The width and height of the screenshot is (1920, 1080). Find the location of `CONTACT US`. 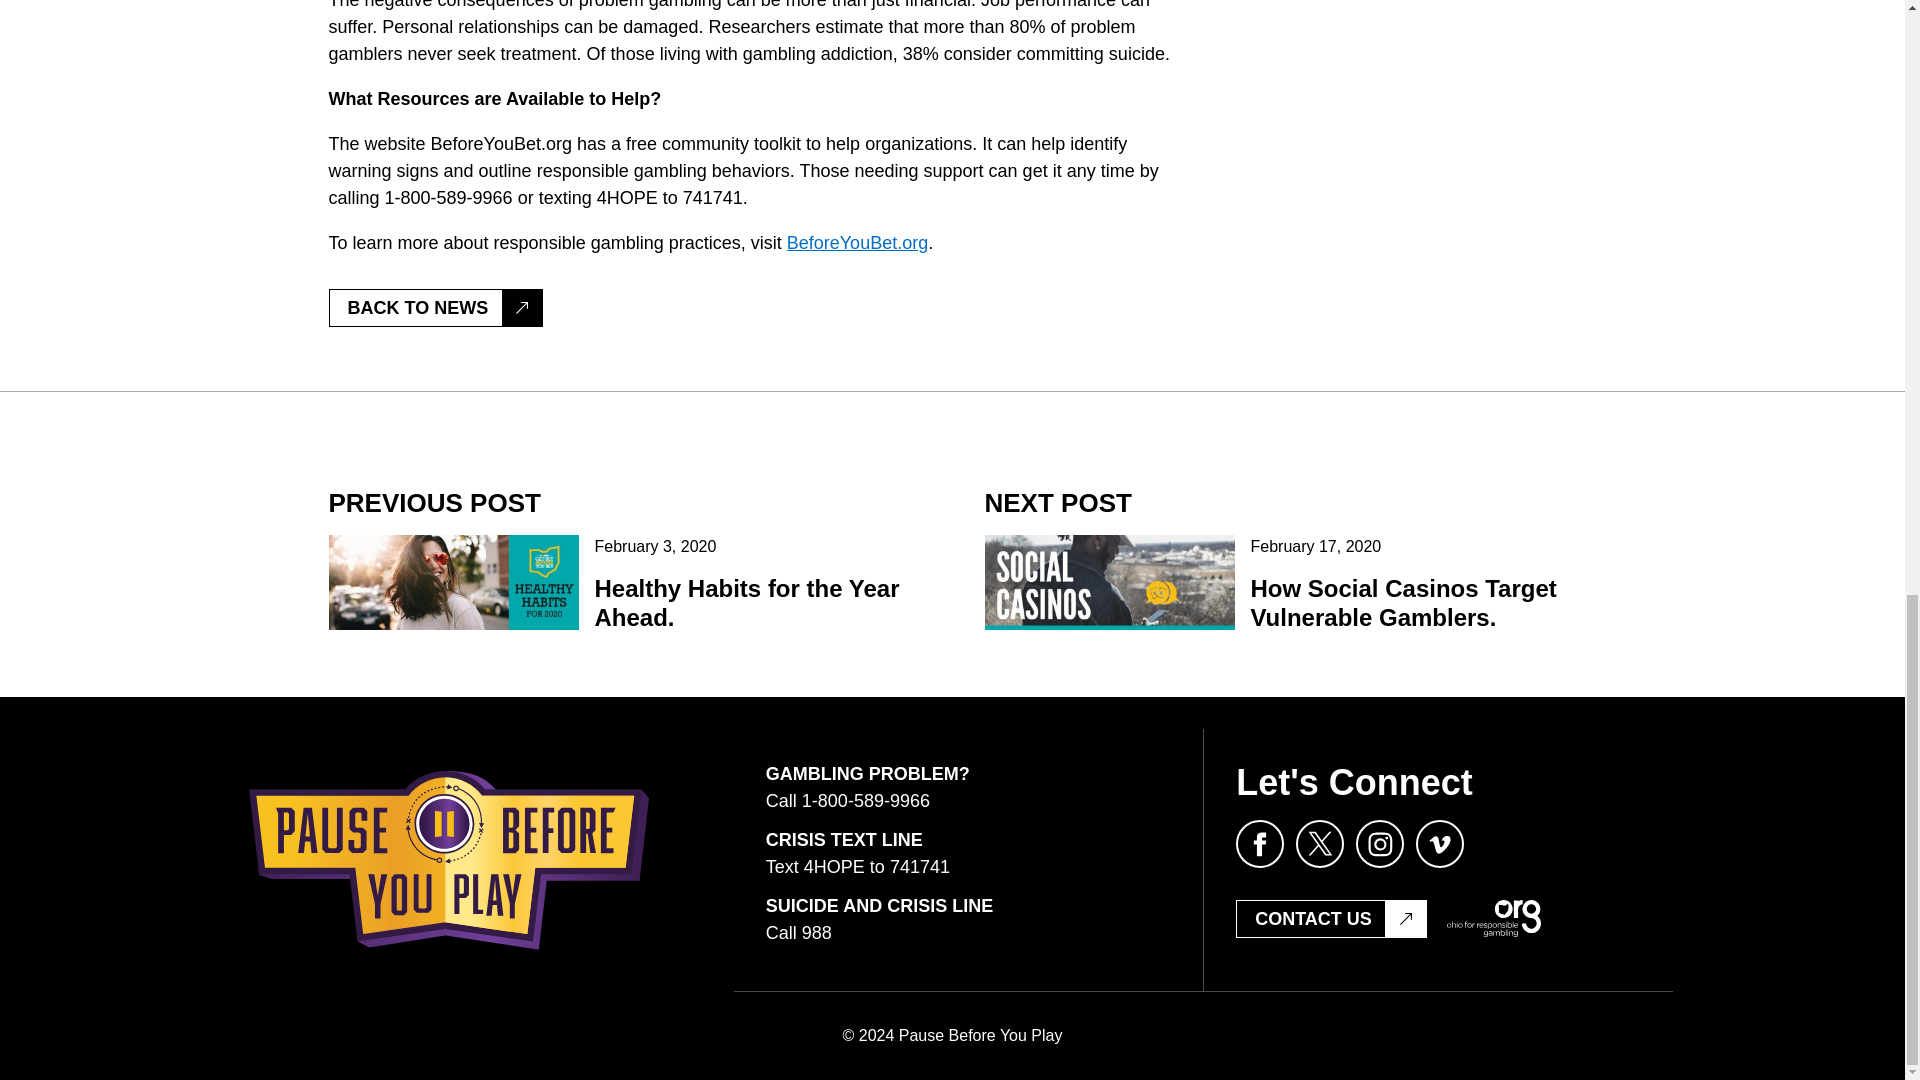

CONTACT US is located at coordinates (1331, 918).